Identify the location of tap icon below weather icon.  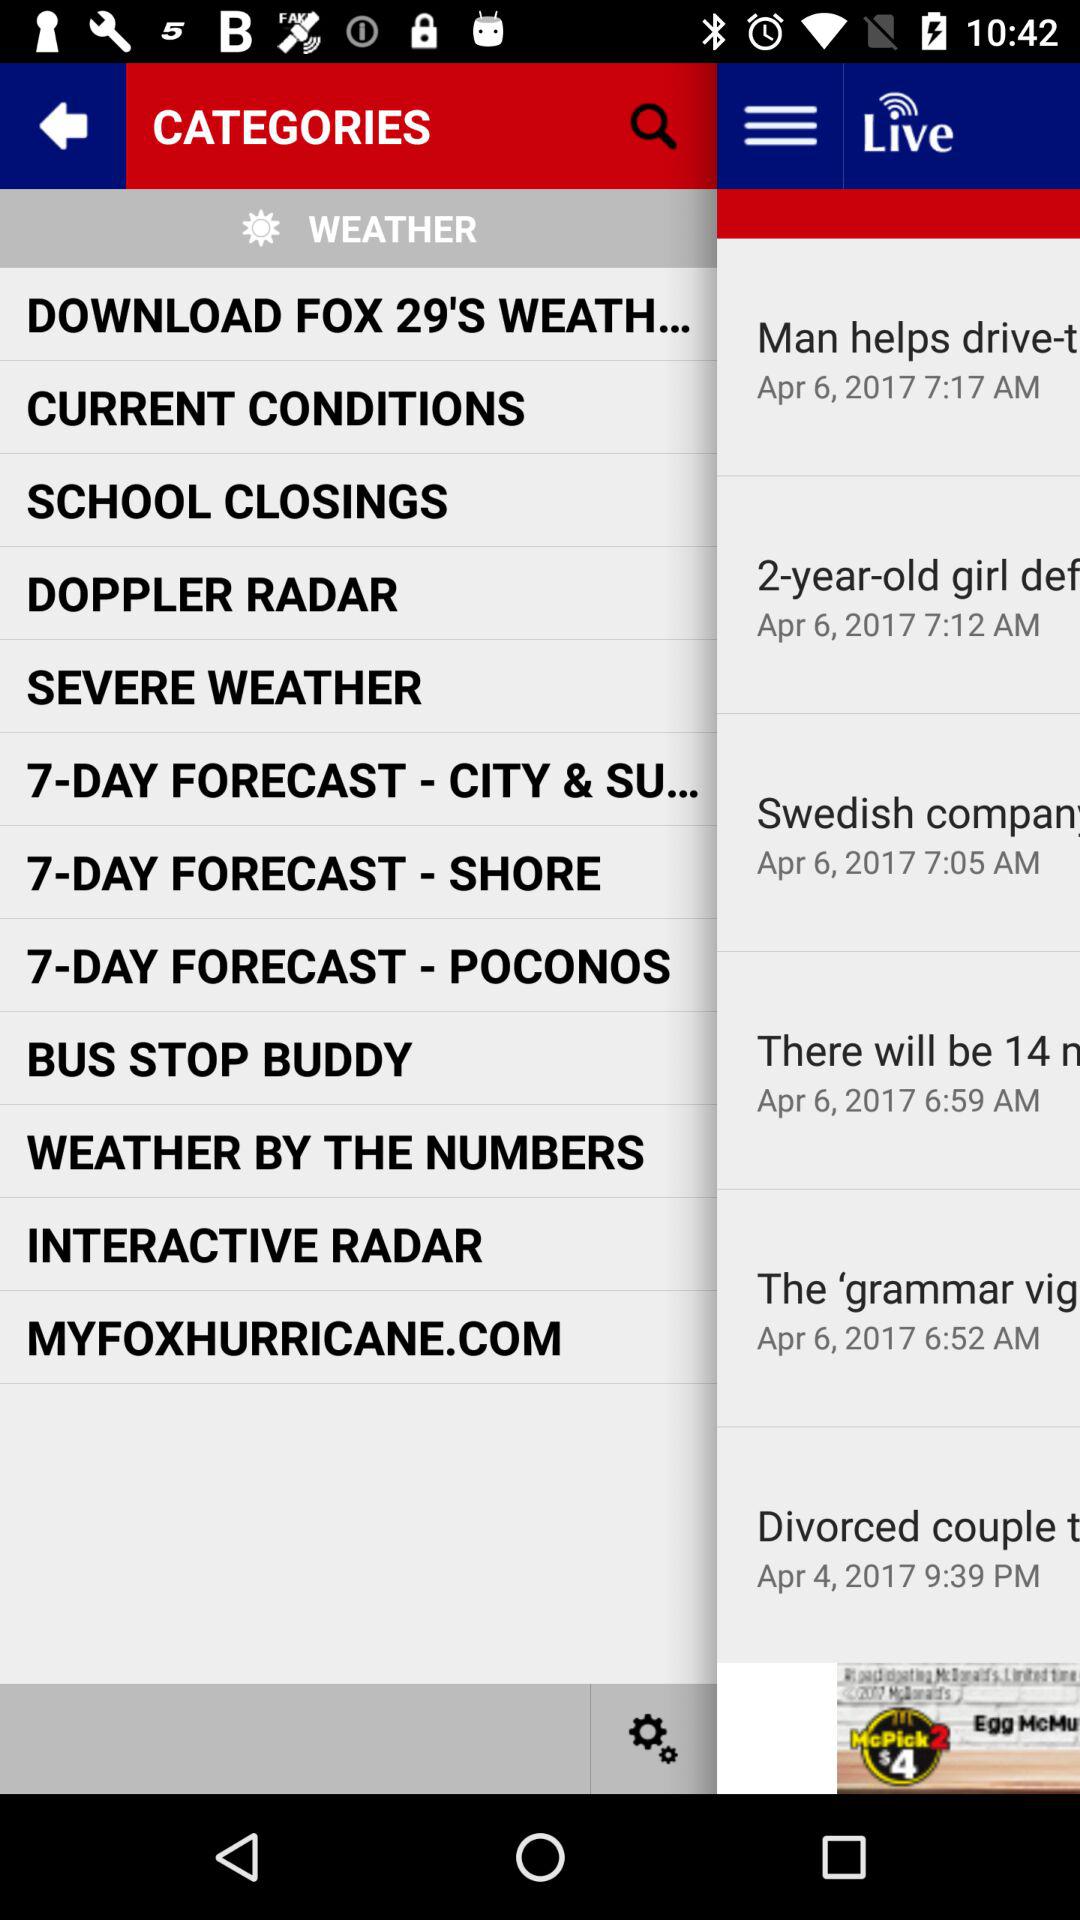
(371, 313).